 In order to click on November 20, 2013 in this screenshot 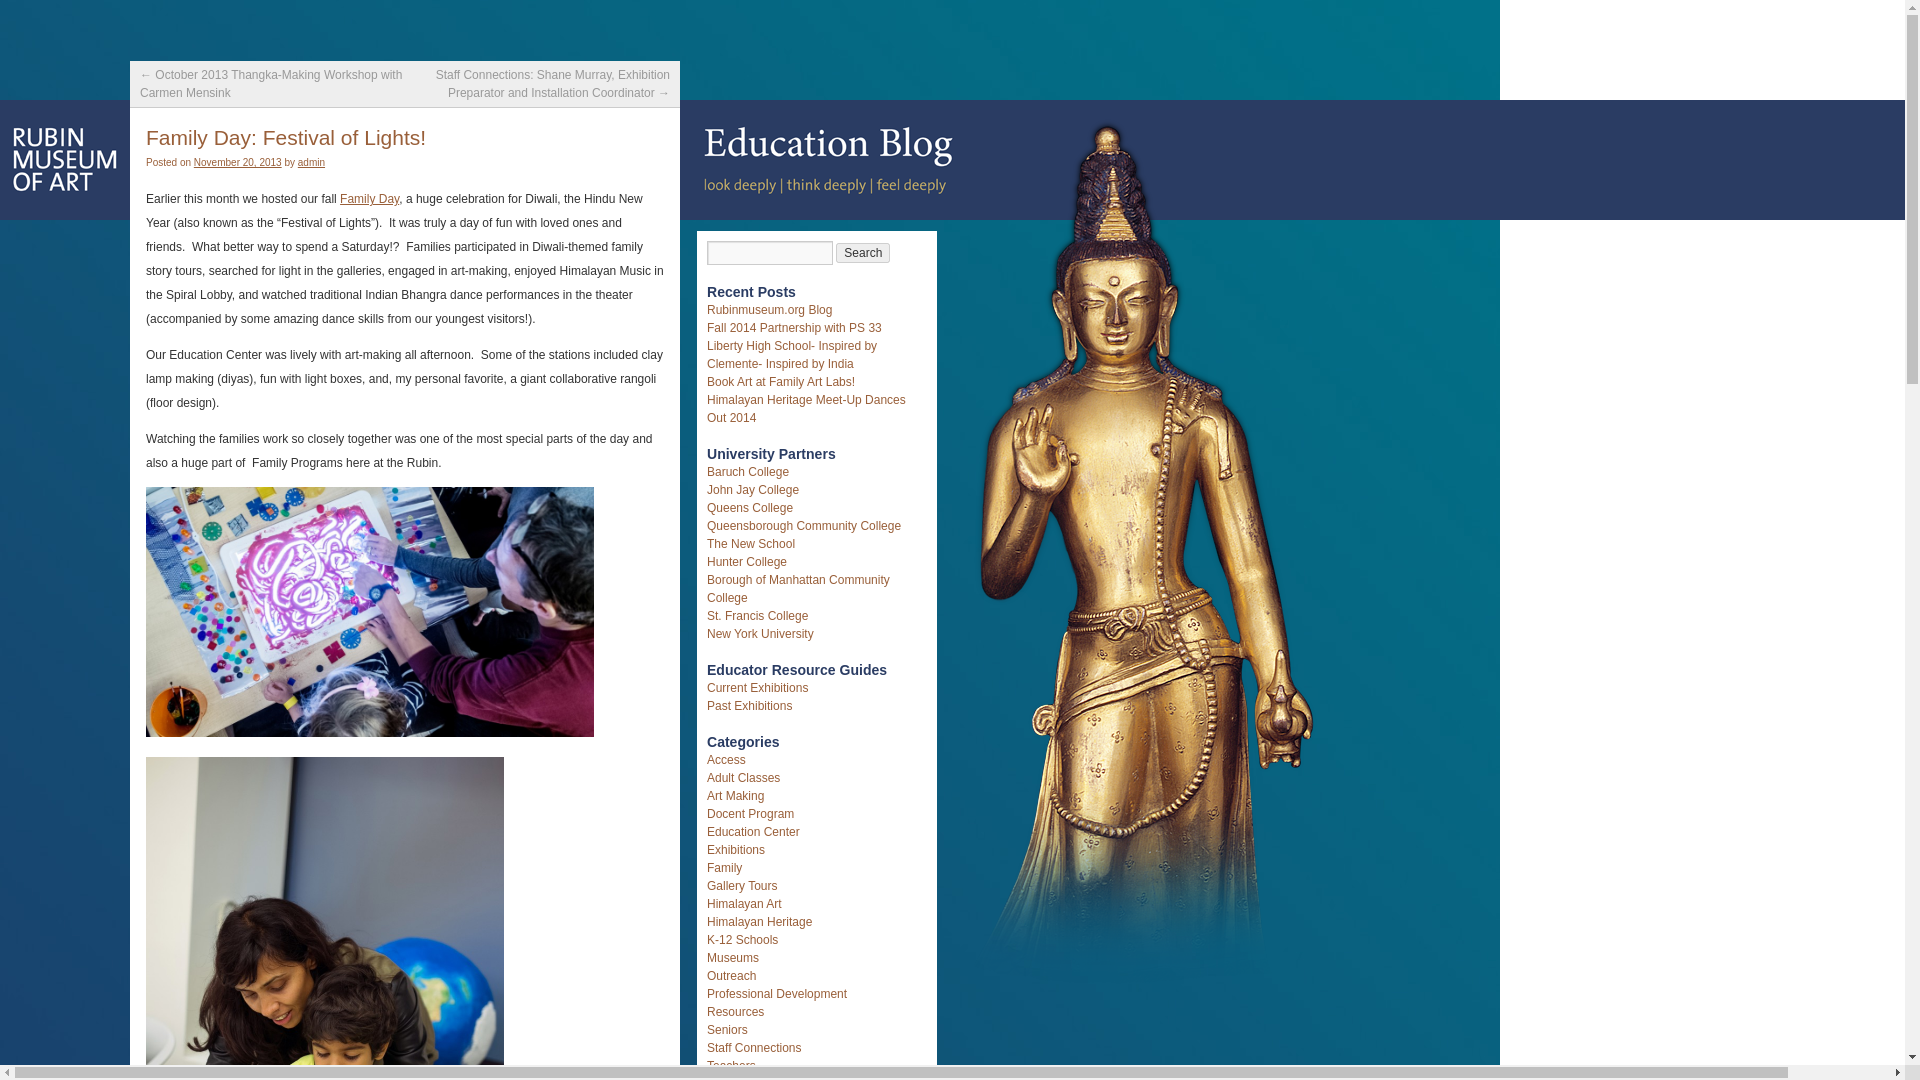, I will do `click(238, 162)`.